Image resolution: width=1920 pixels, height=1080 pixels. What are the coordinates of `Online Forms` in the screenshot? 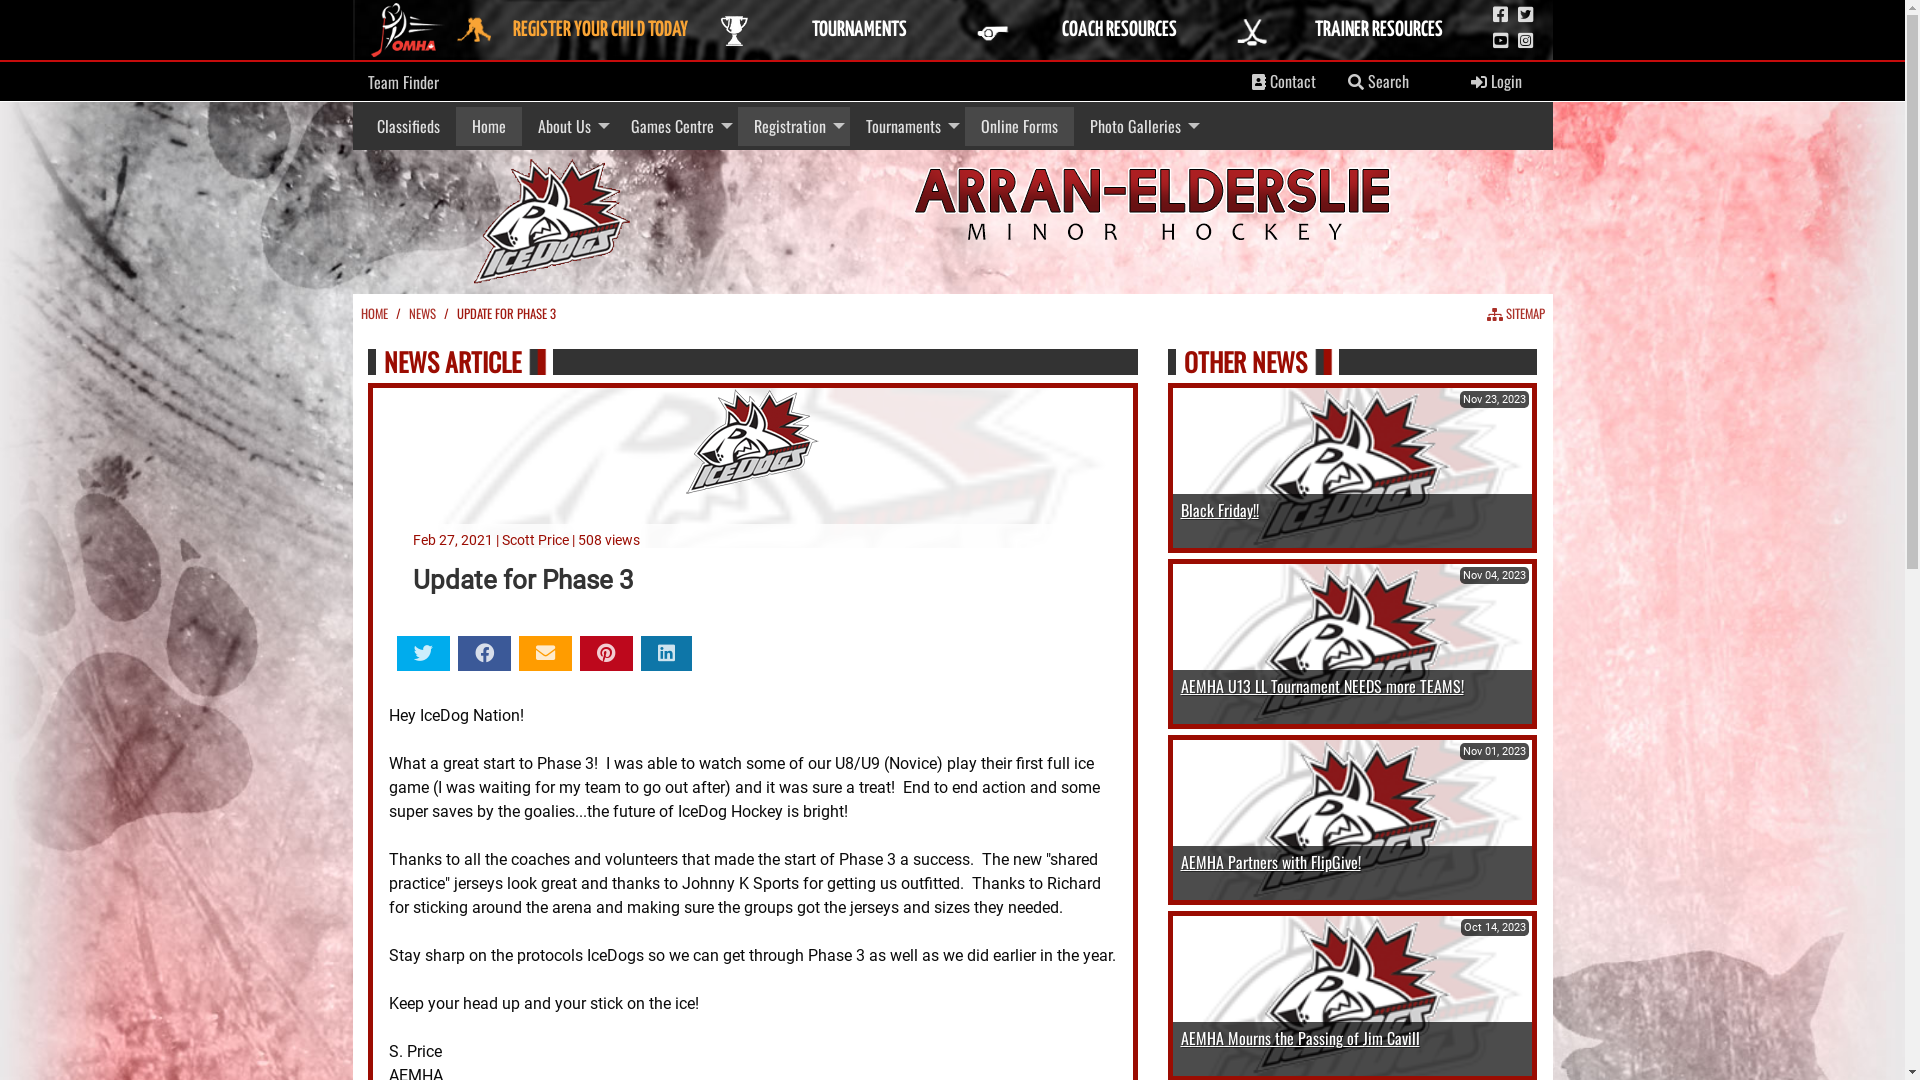 It's located at (1018, 126).